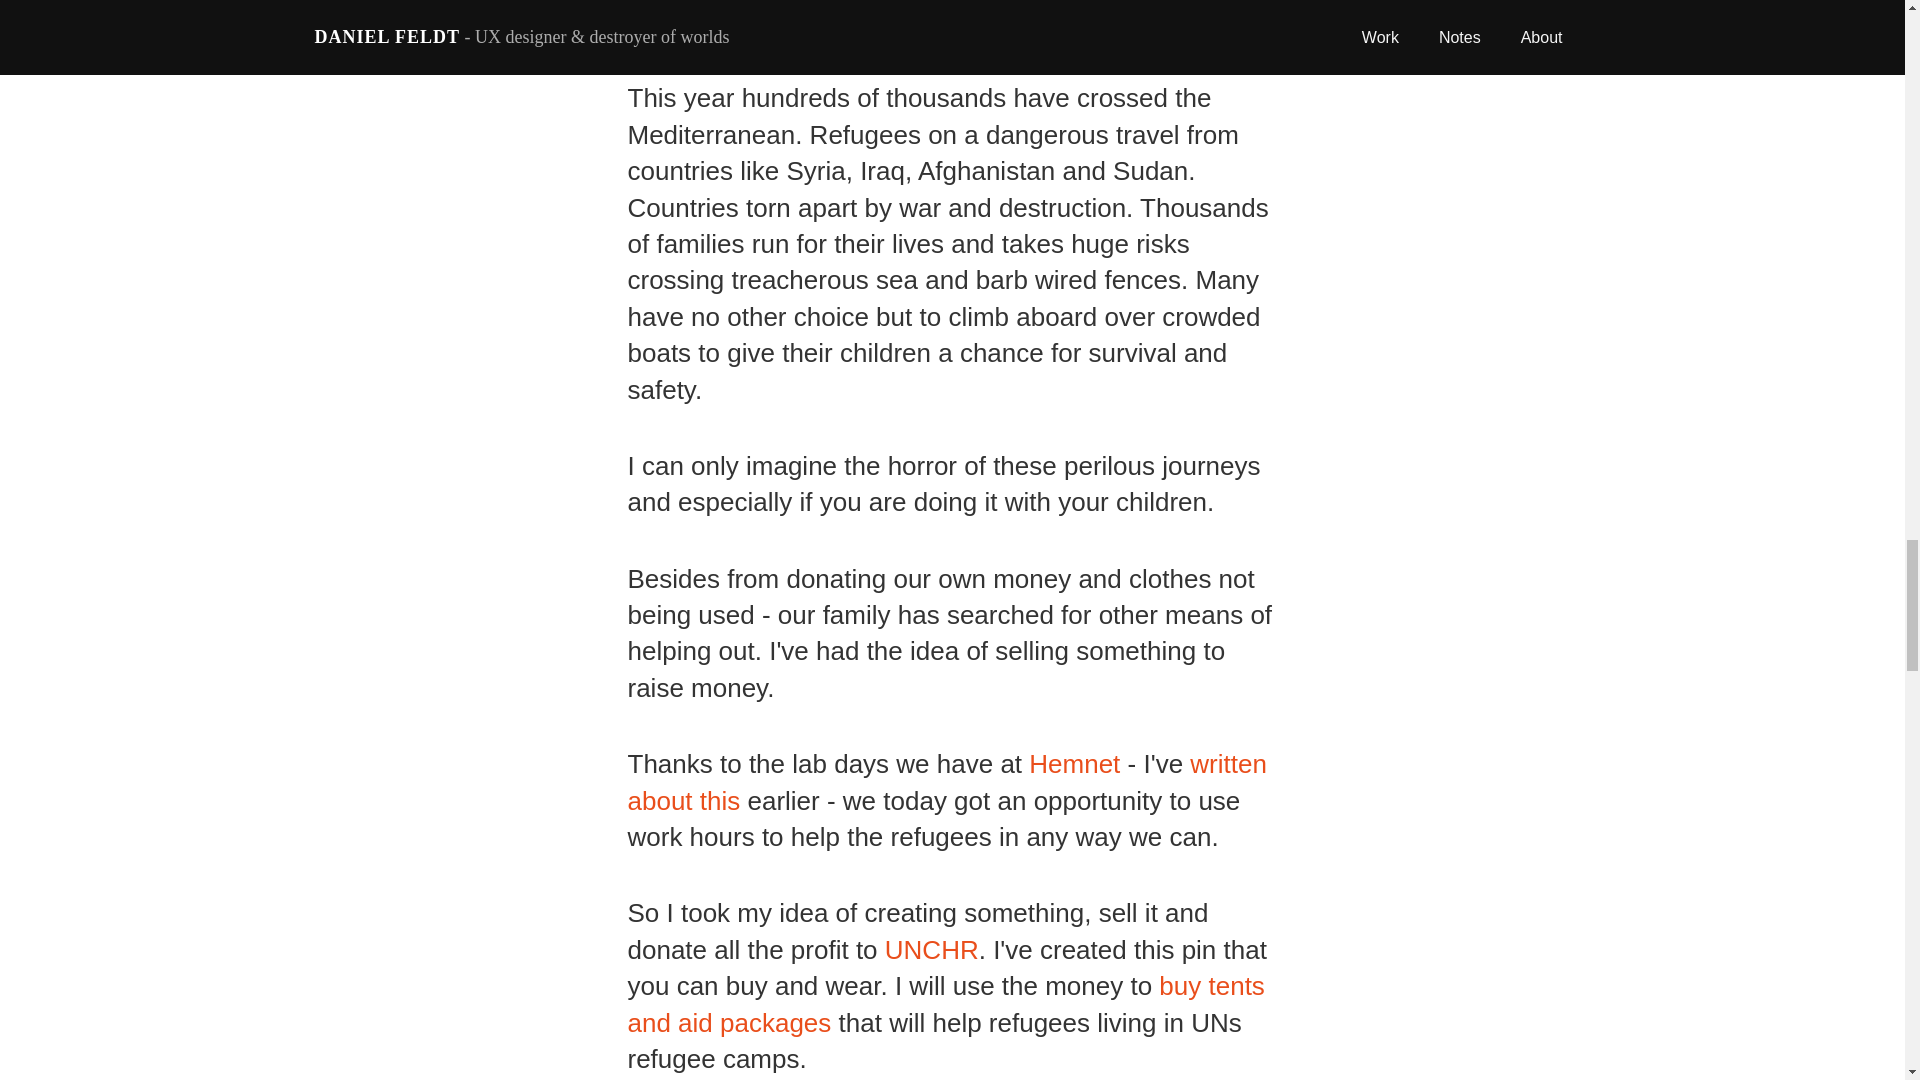  Describe the element at coordinates (947, 782) in the screenshot. I see `written about this` at that location.